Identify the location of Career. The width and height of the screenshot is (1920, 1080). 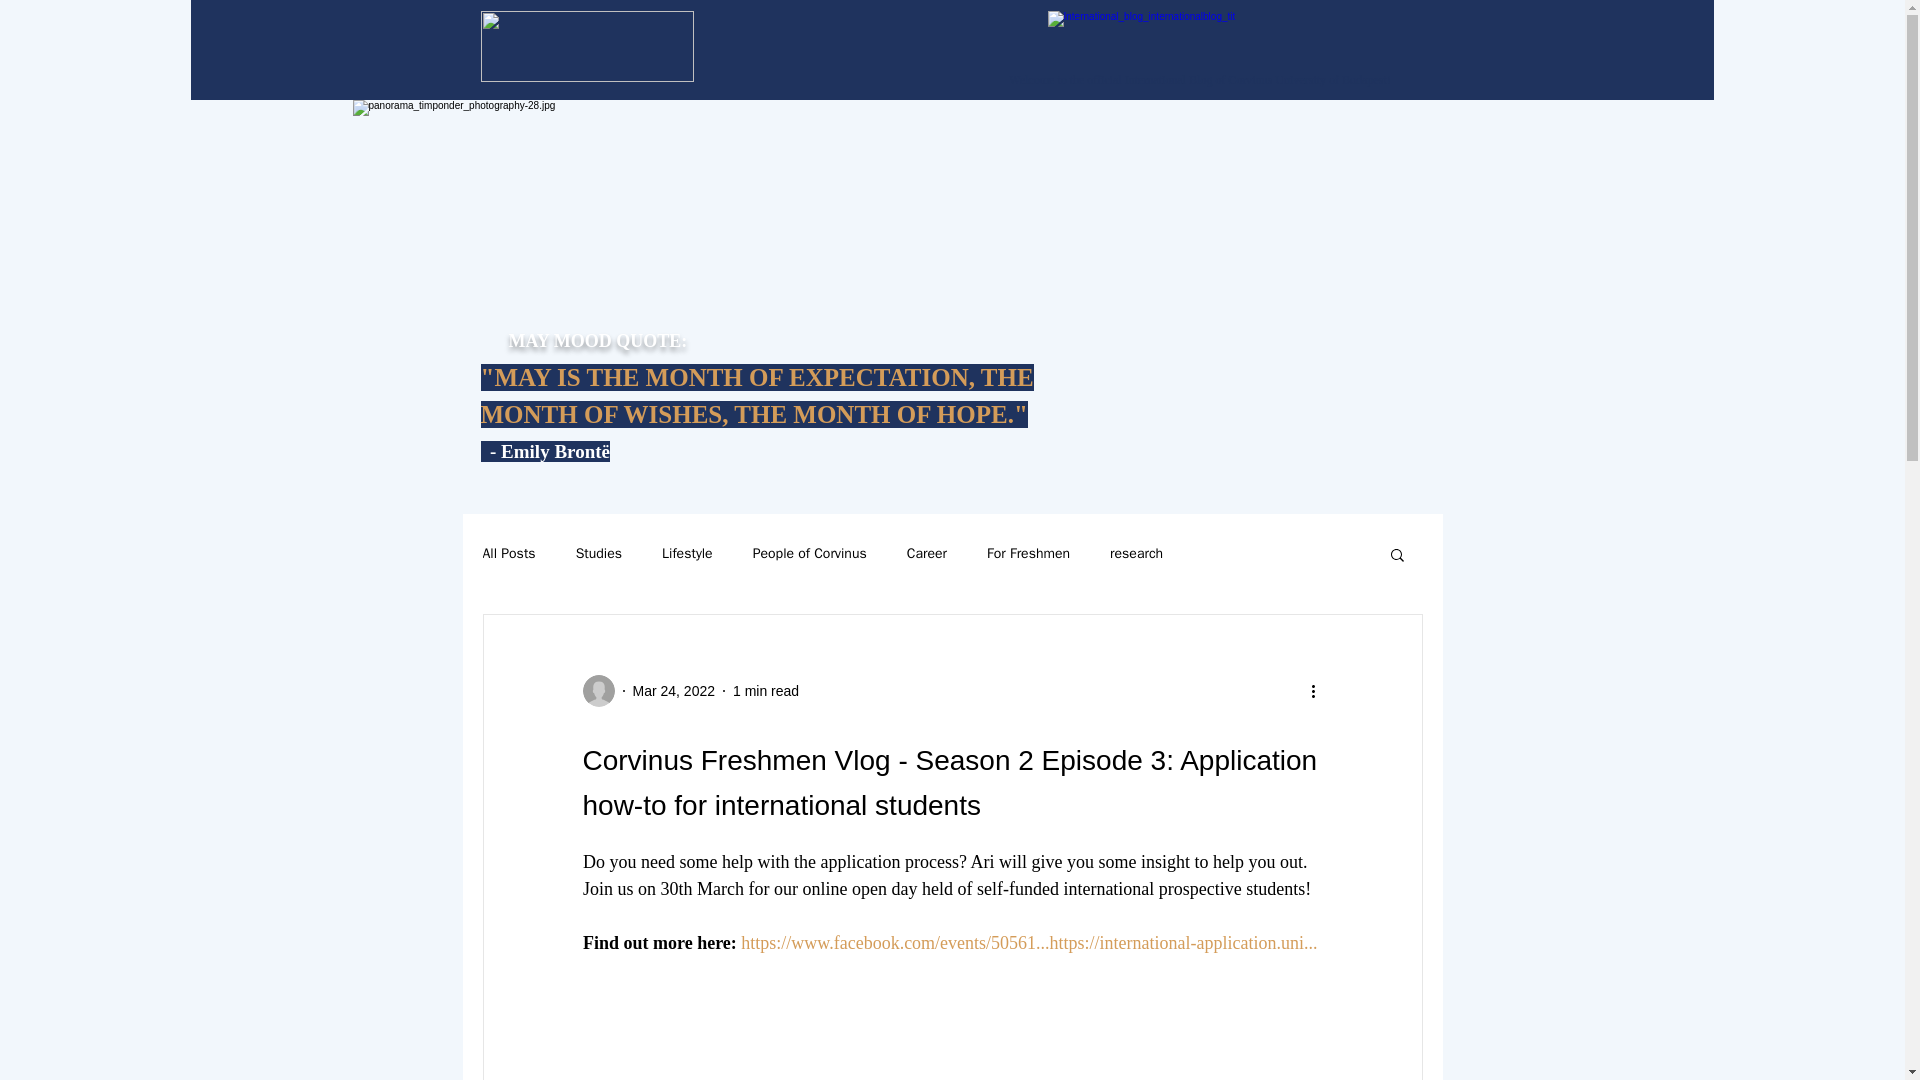
(926, 554).